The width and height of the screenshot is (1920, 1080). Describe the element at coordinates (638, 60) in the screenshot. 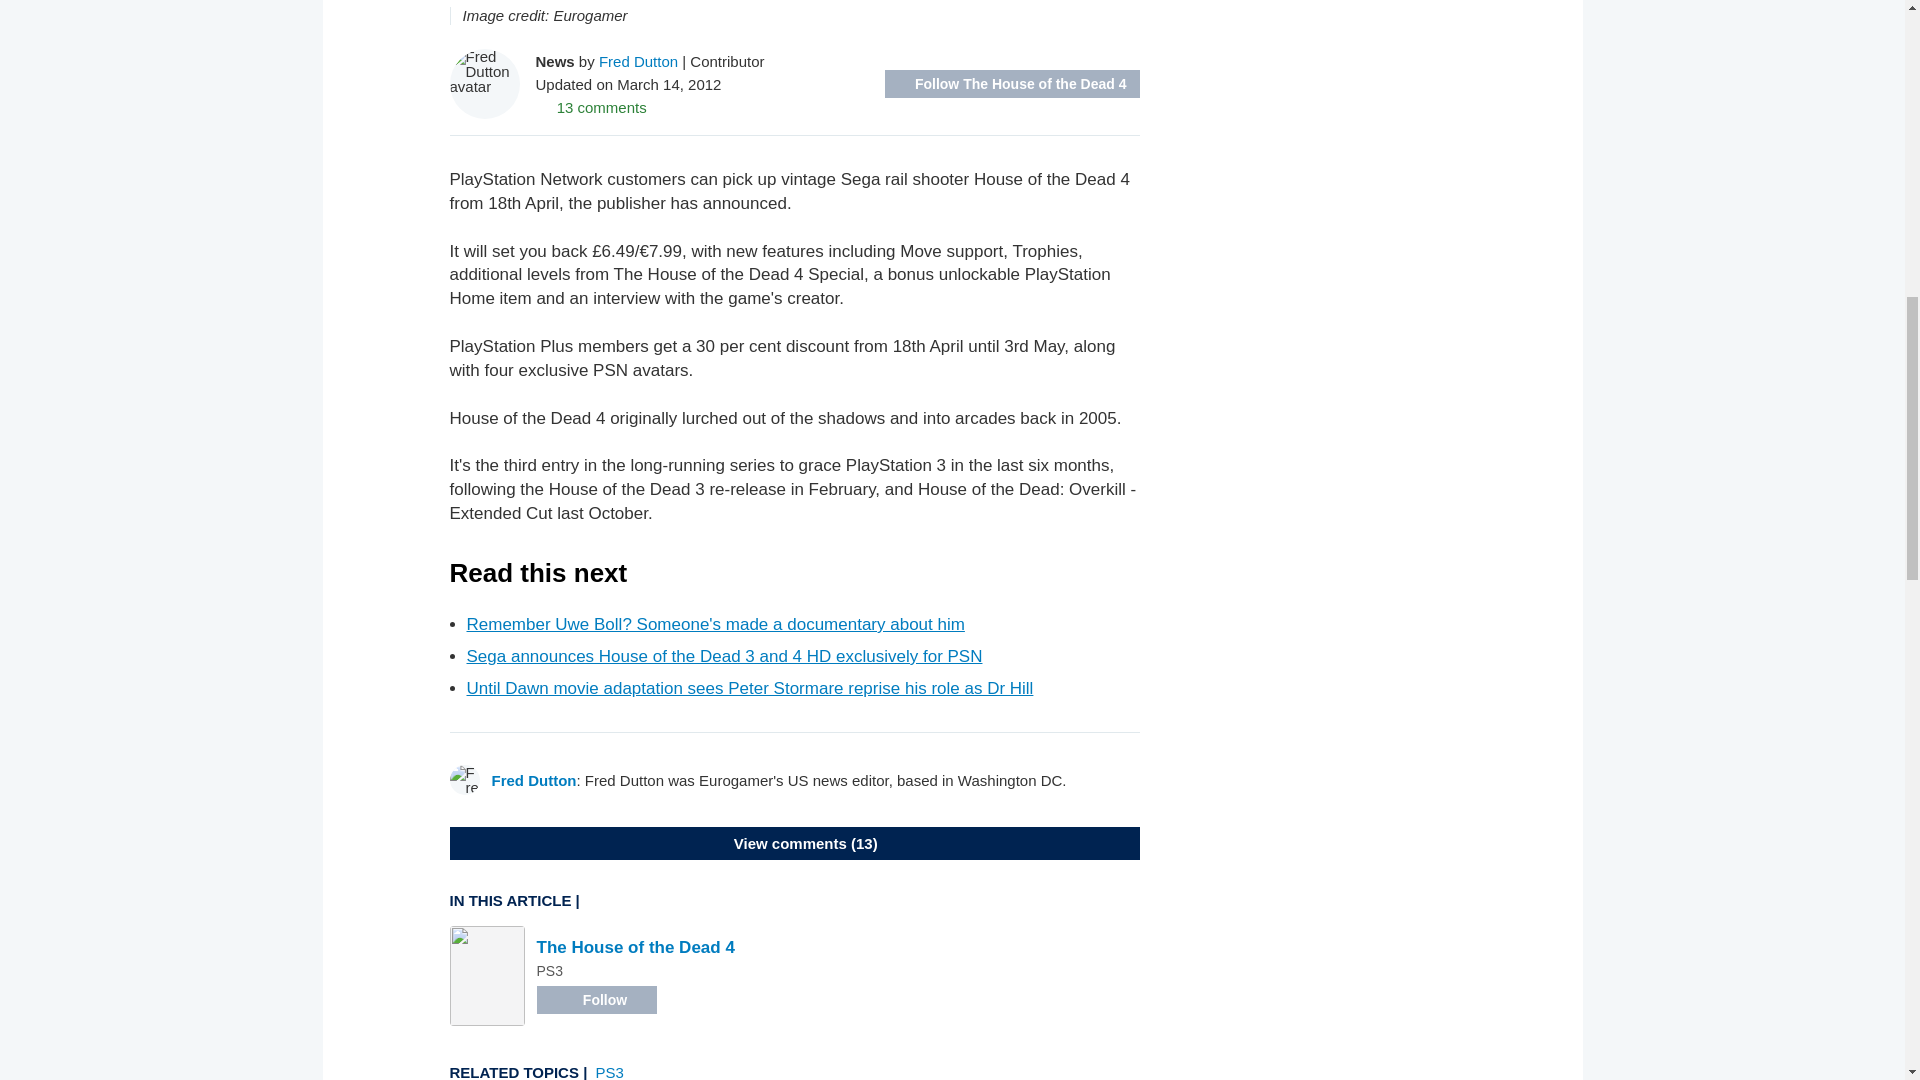

I see `Fred Dutton` at that location.